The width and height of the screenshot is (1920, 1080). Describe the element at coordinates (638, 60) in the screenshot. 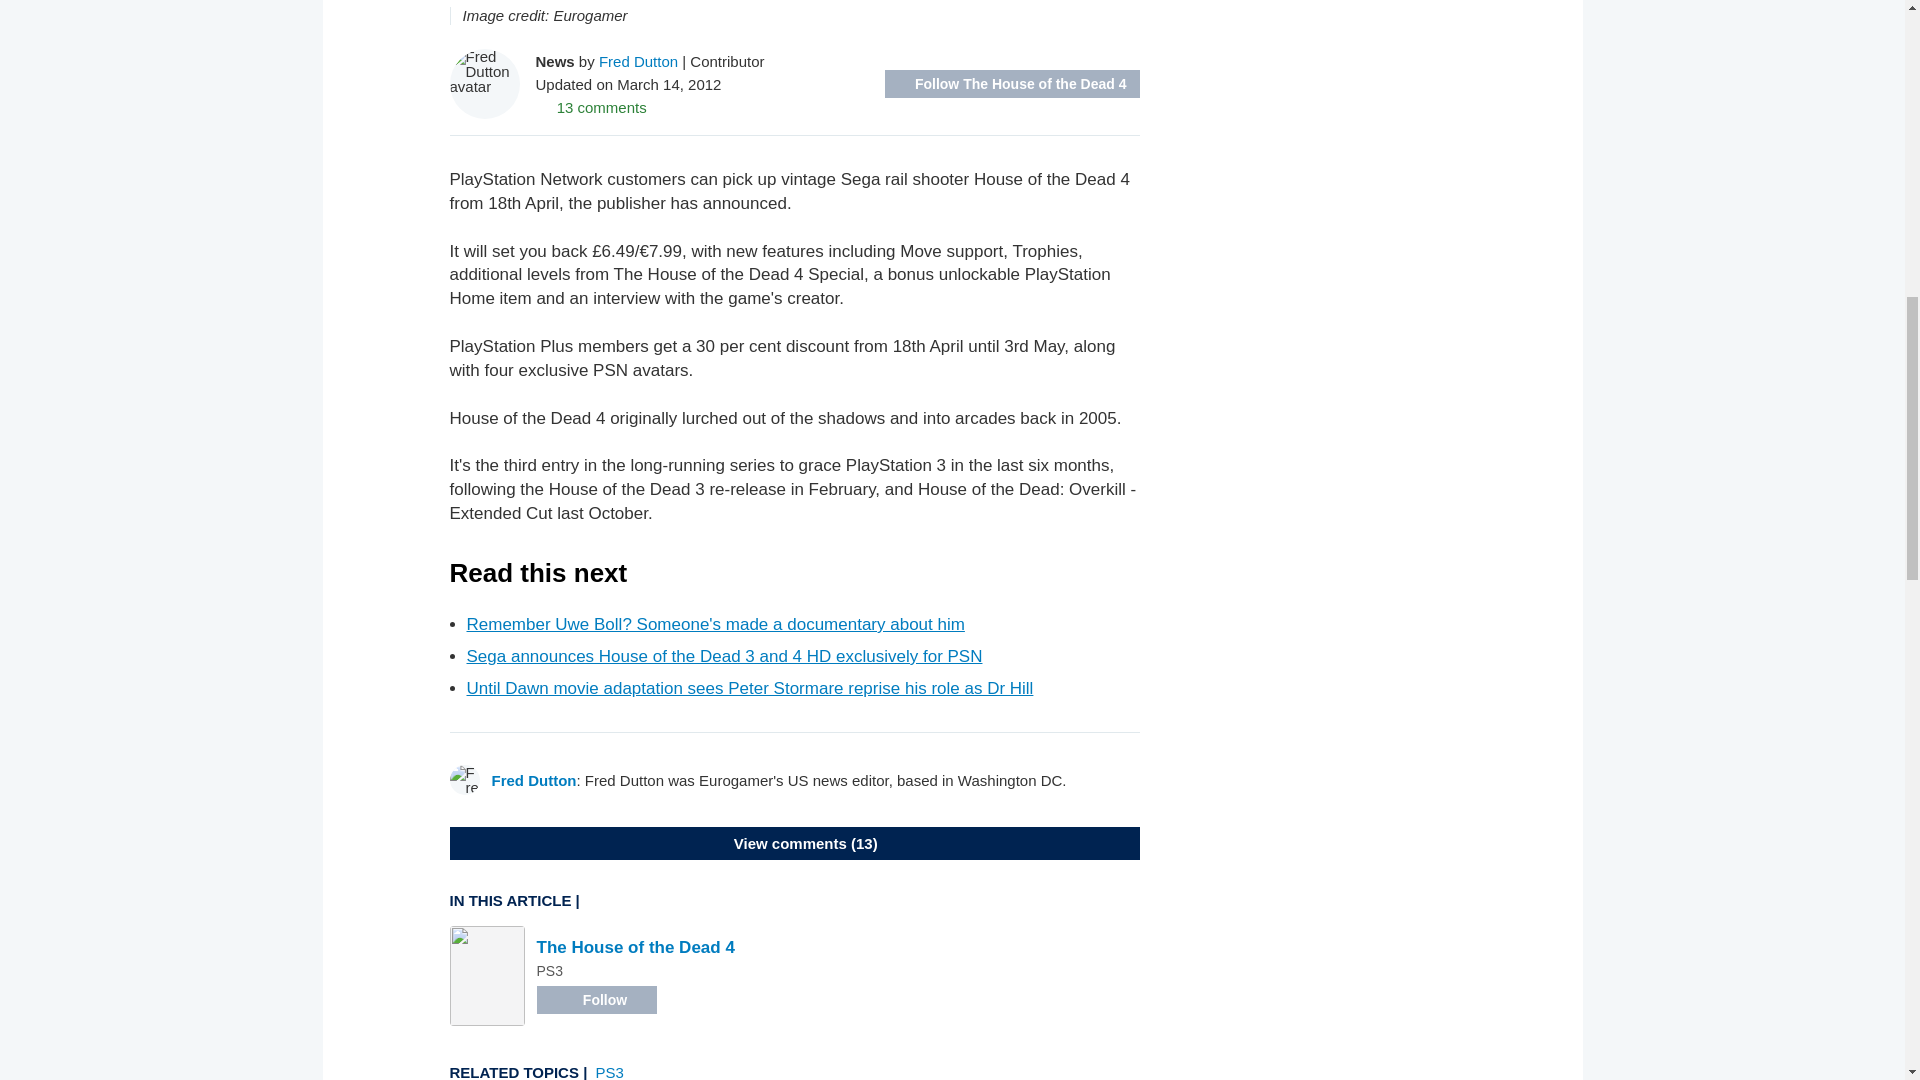

I see `Fred Dutton` at that location.